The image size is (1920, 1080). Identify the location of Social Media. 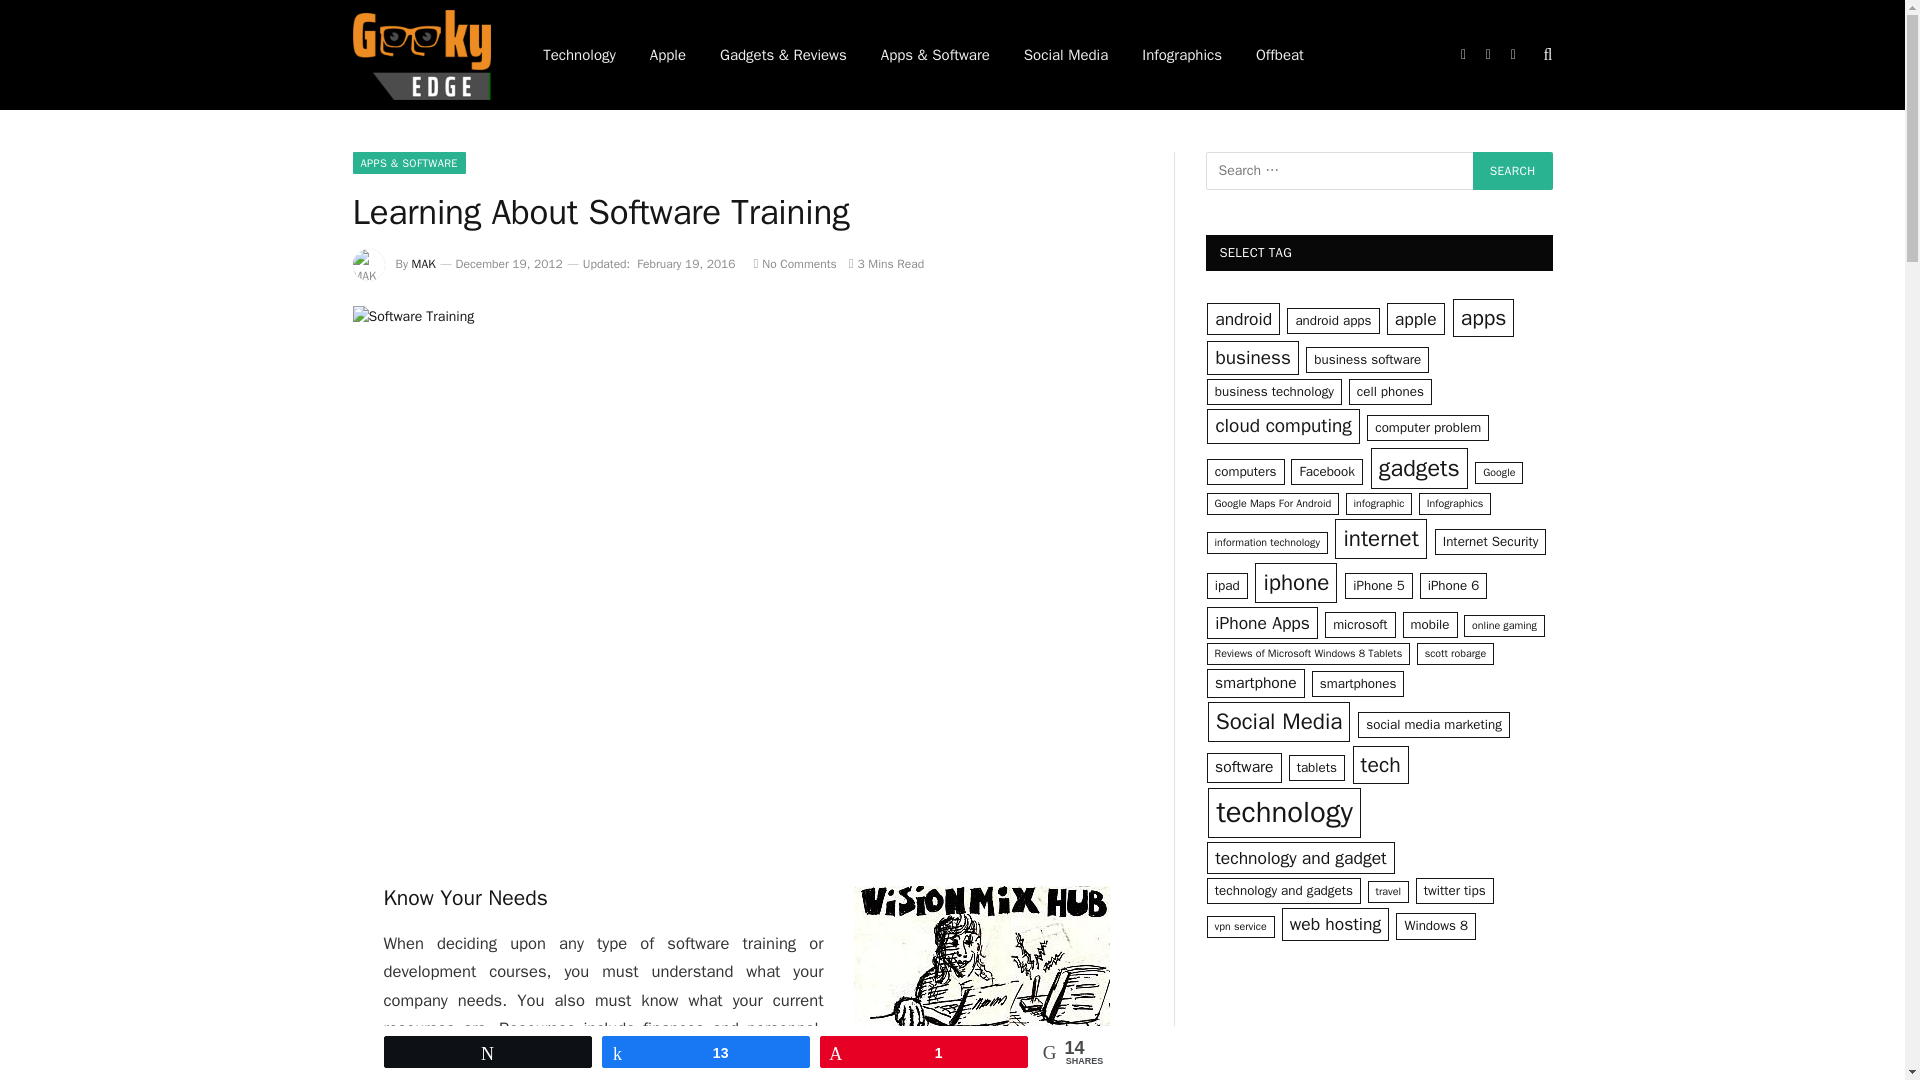
(1066, 55).